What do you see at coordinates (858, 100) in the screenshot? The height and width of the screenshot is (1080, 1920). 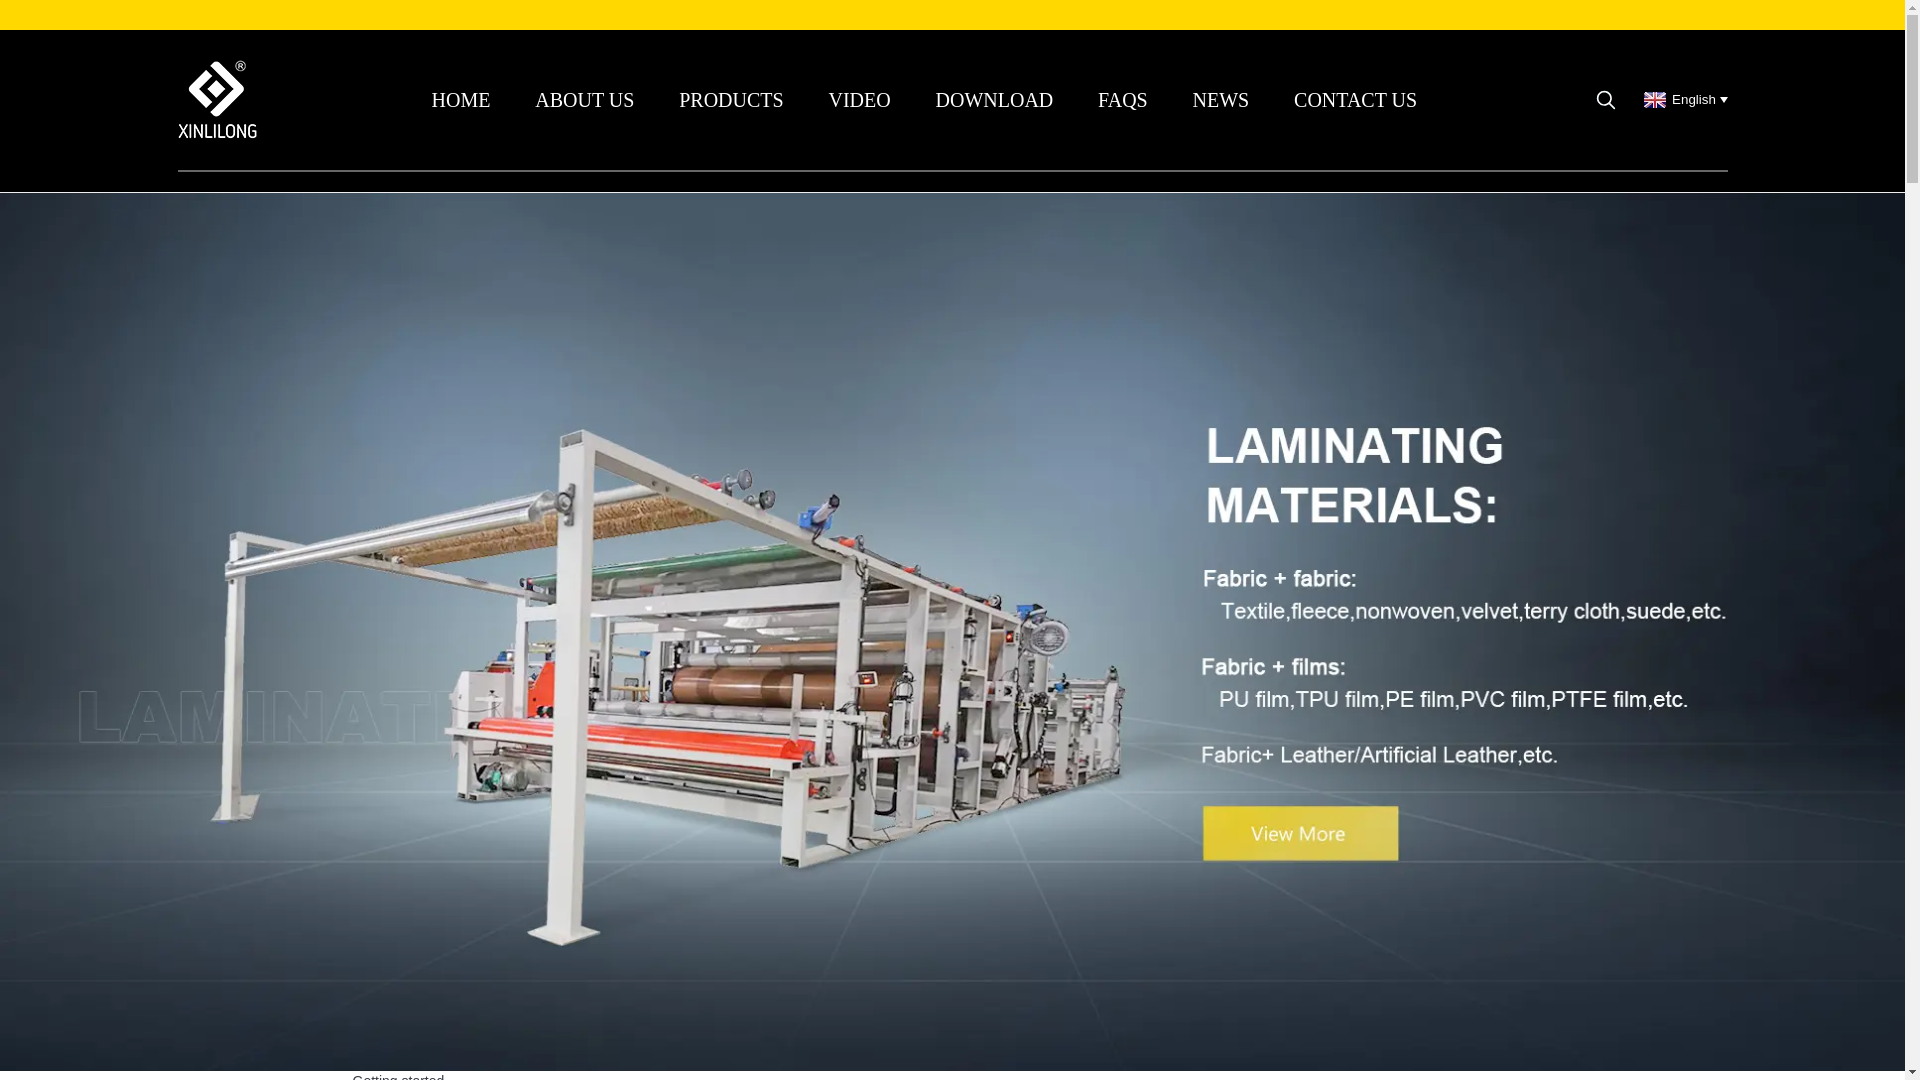 I see `VIDEO` at bounding box center [858, 100].